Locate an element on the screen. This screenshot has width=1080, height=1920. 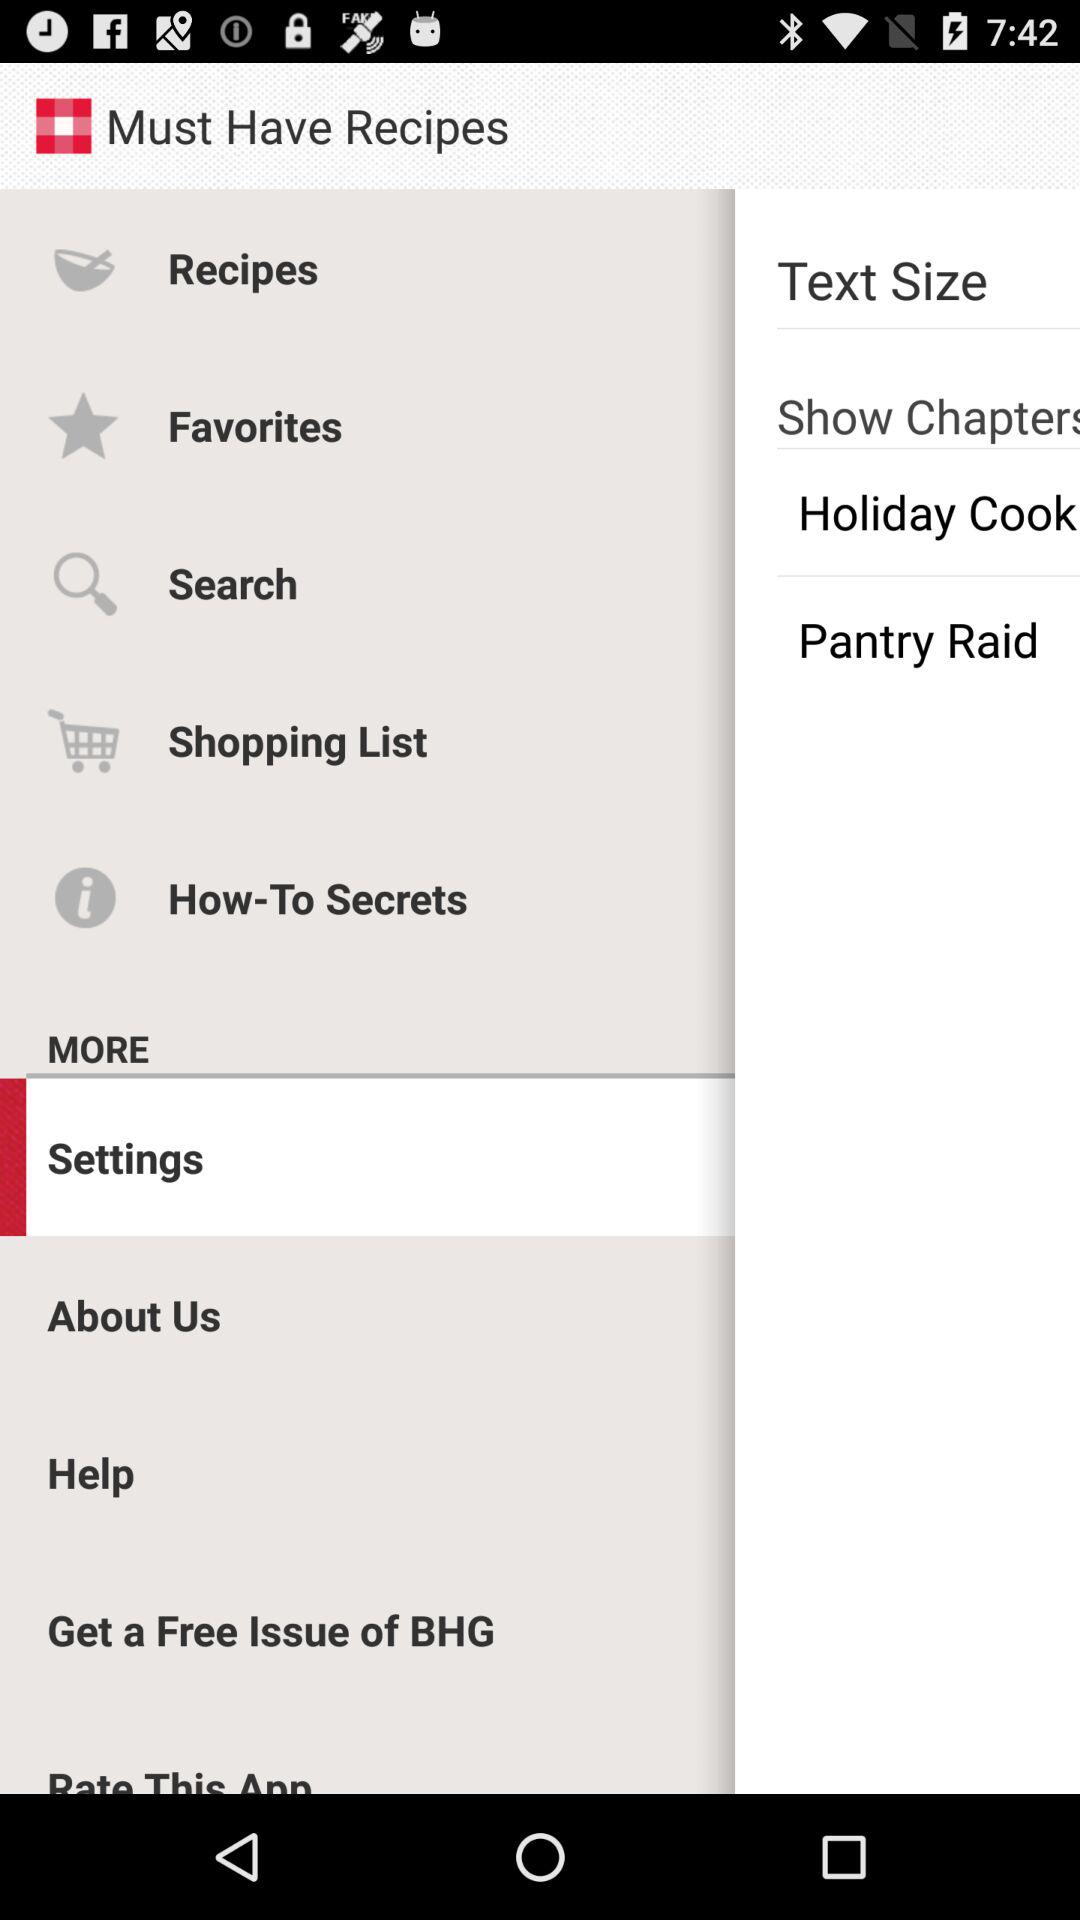
click item below holiday cooking icon is located at coordinates (928, 639).